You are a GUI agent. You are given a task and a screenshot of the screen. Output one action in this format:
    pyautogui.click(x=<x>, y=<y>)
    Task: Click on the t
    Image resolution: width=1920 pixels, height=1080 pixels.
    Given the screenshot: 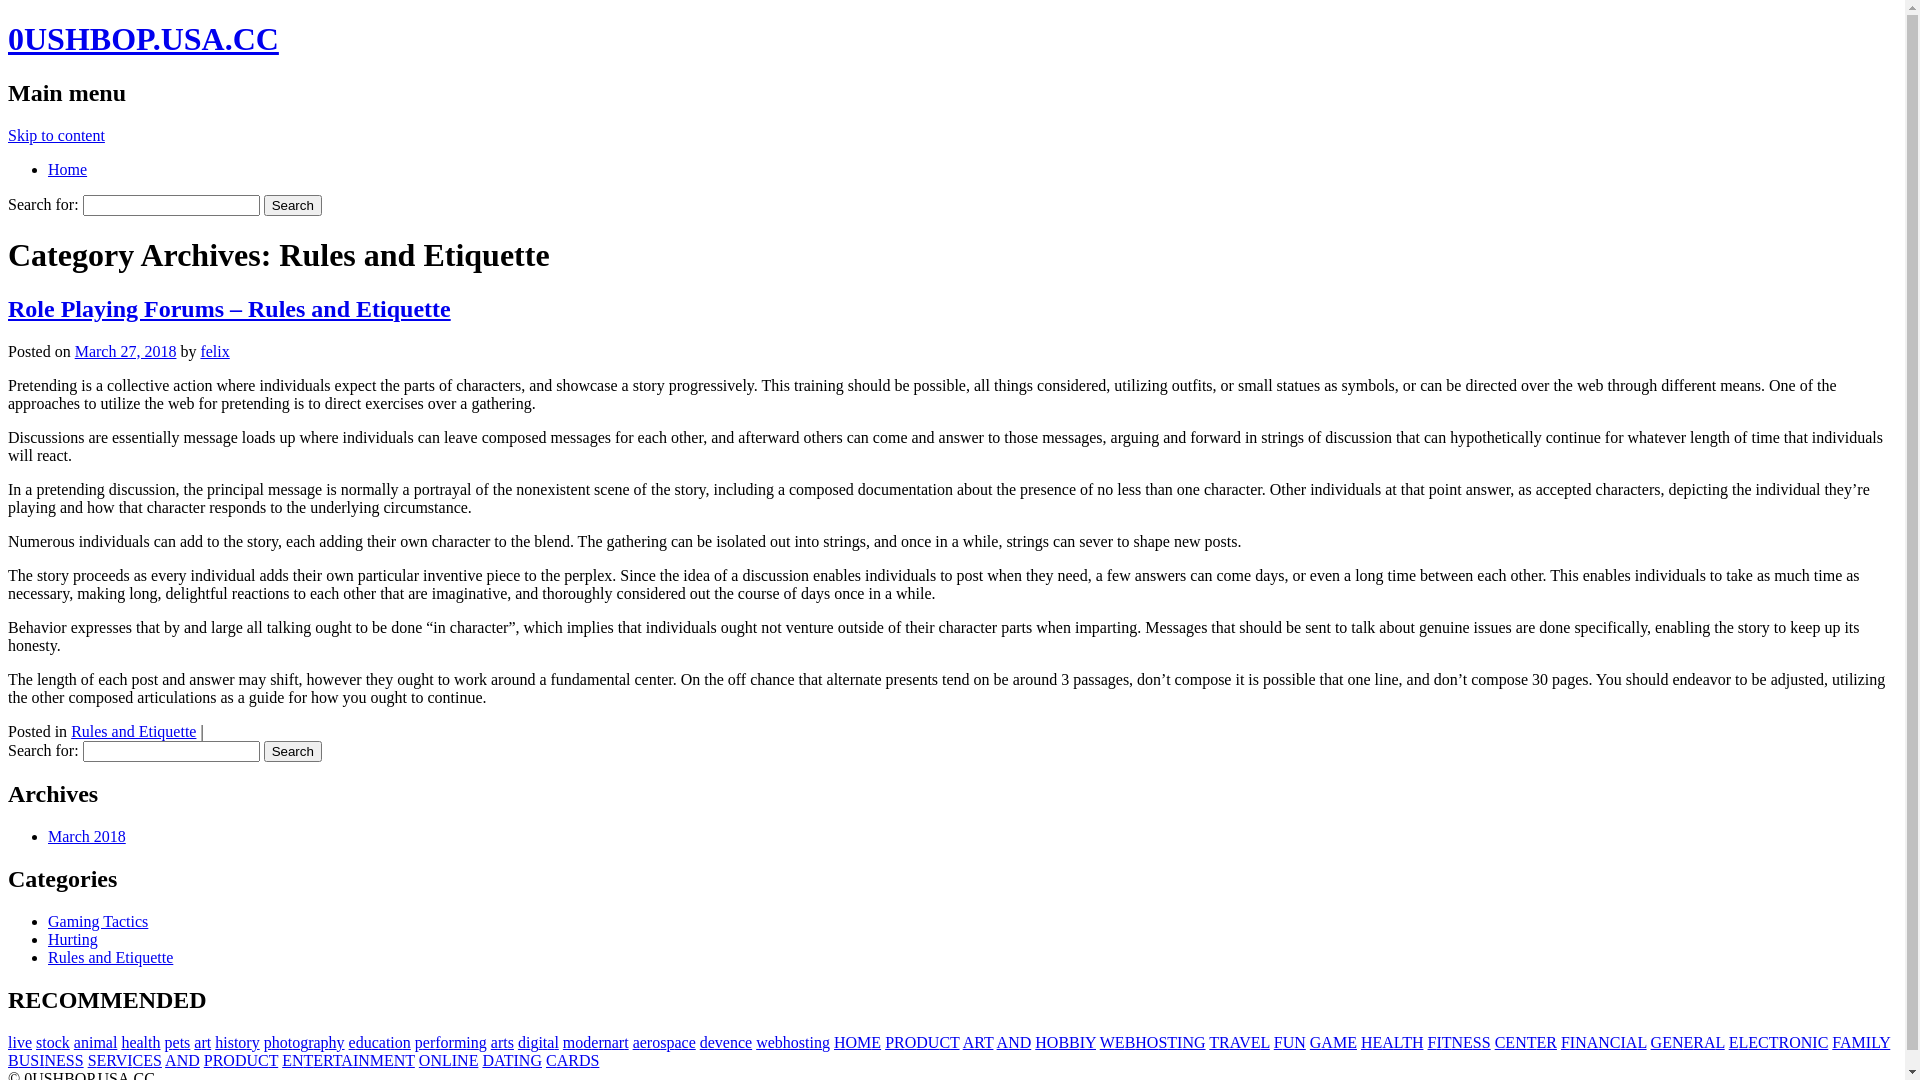 What is the action you would take?
    pyautogui.click(x=44, y=1042)
    